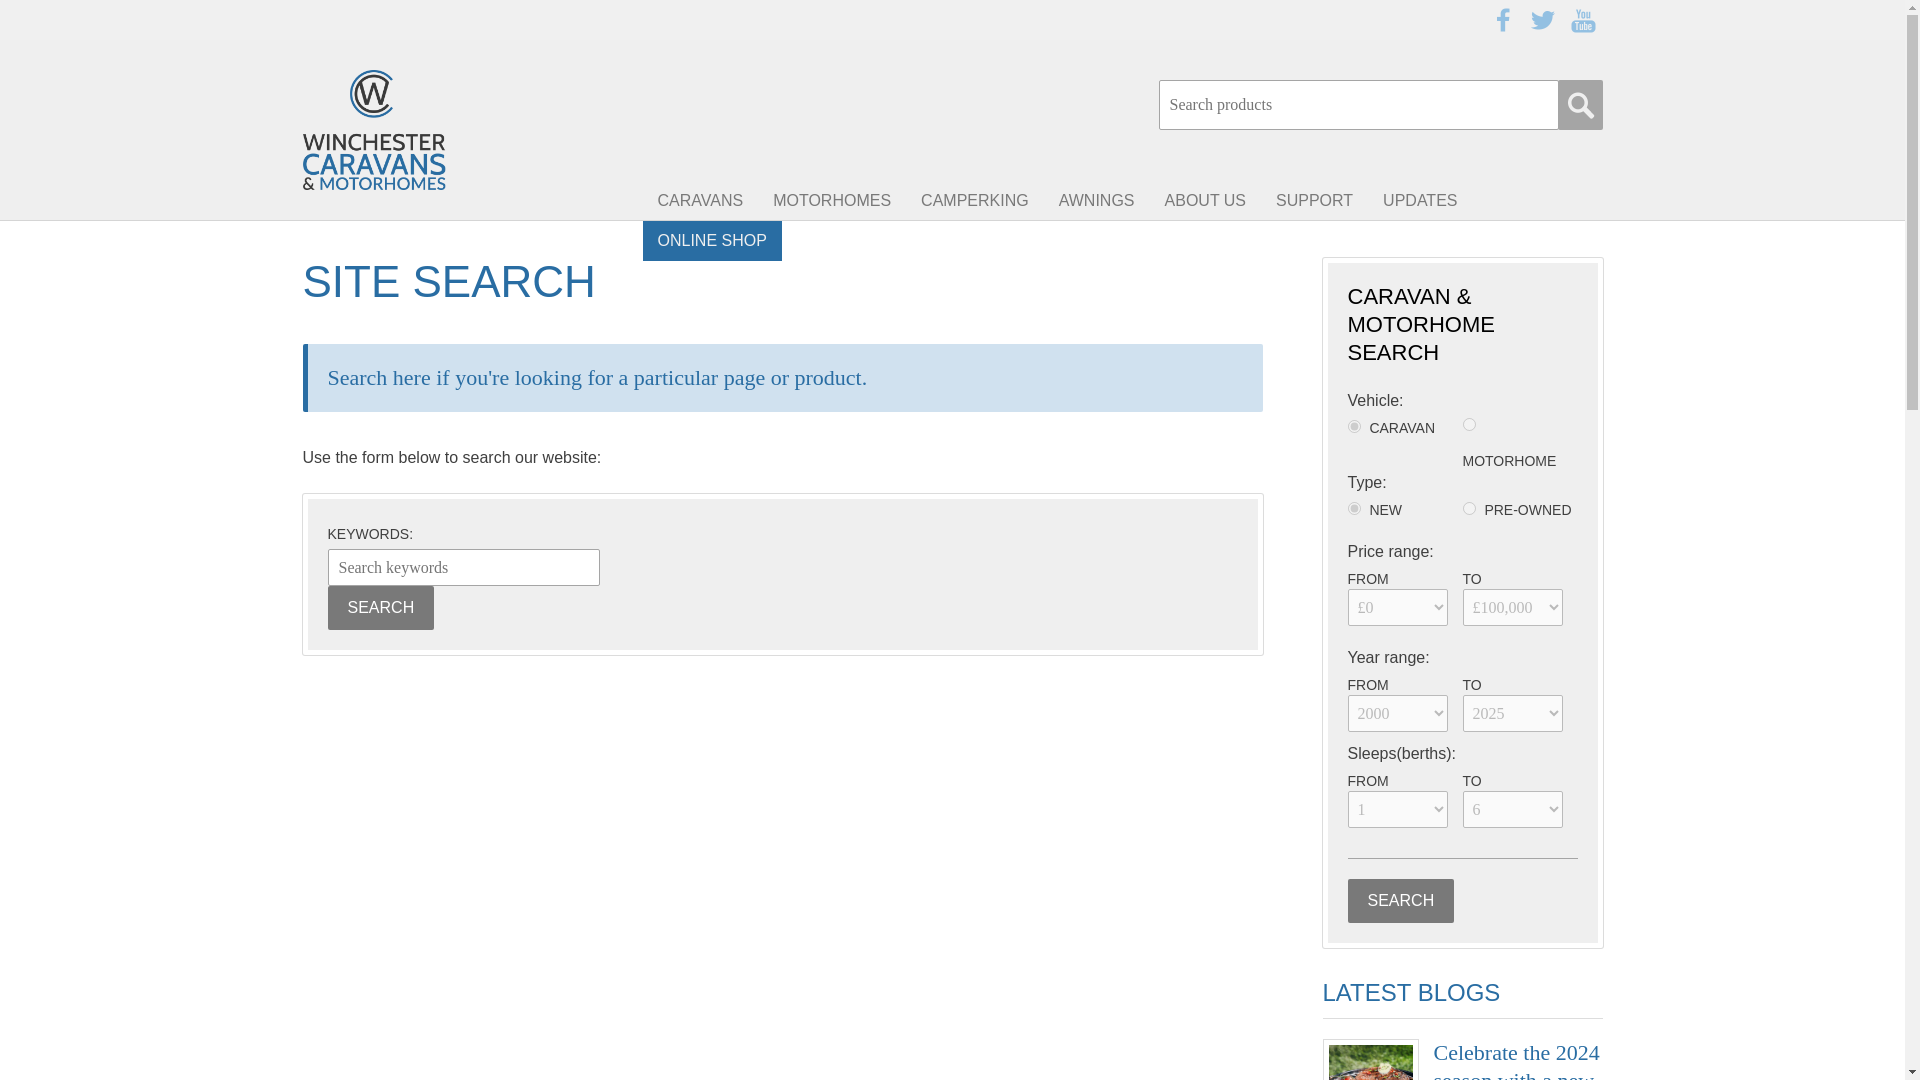 This screenshot has height=1080, width=1920. Describe the element at coordinates (1468, 508) in the screenshot. I see `used` at that location.